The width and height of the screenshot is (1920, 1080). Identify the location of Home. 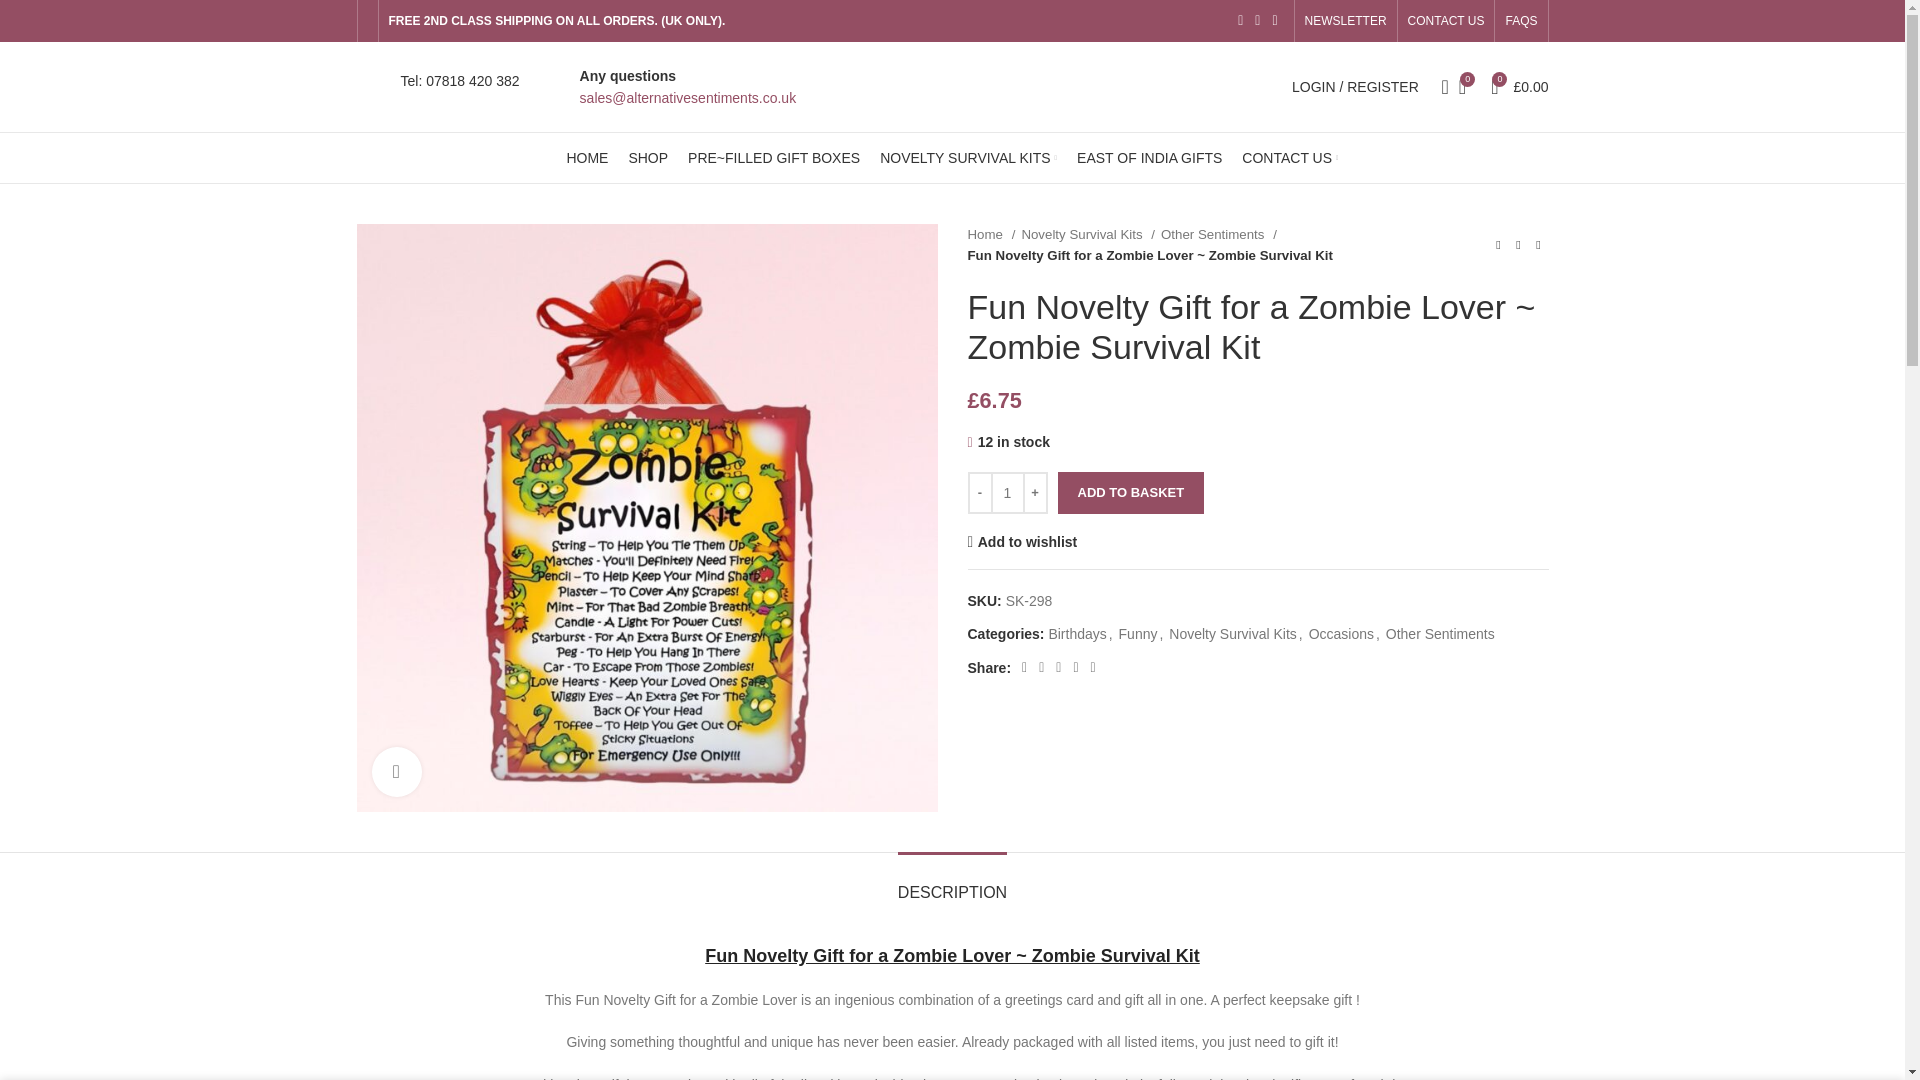
(991, 234).